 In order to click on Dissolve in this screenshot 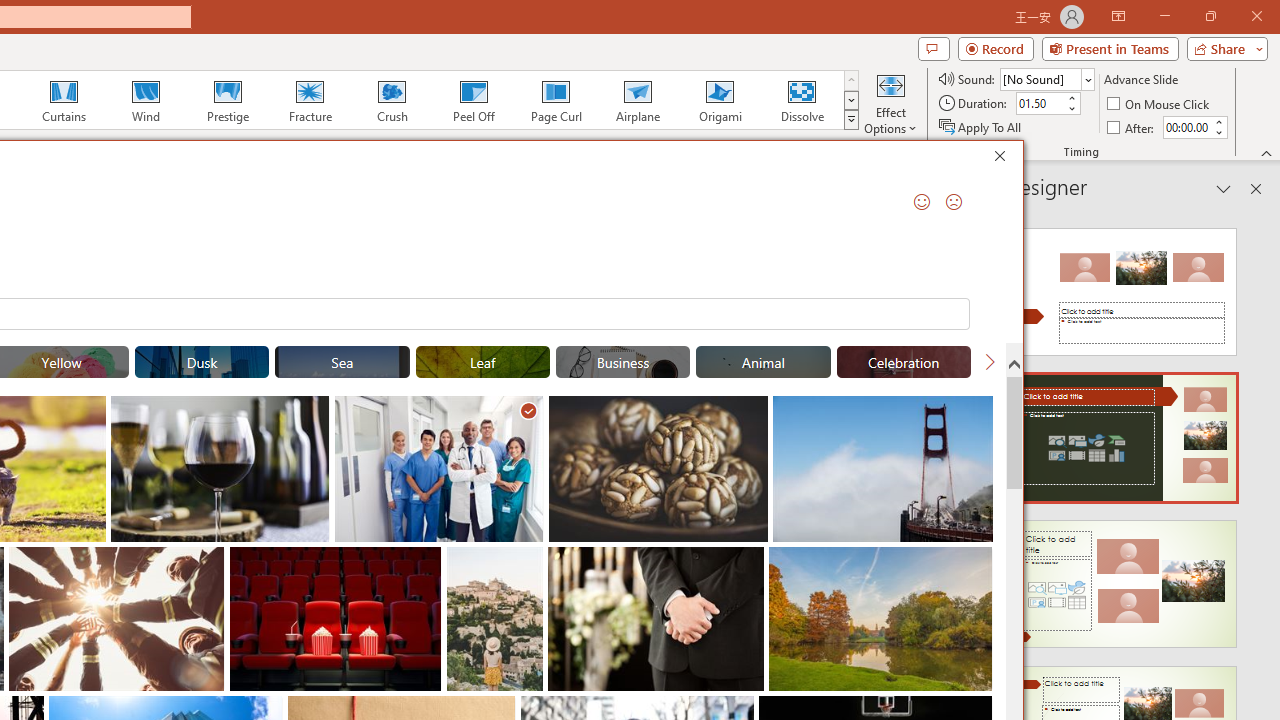, I will do `click(802, 100)`.